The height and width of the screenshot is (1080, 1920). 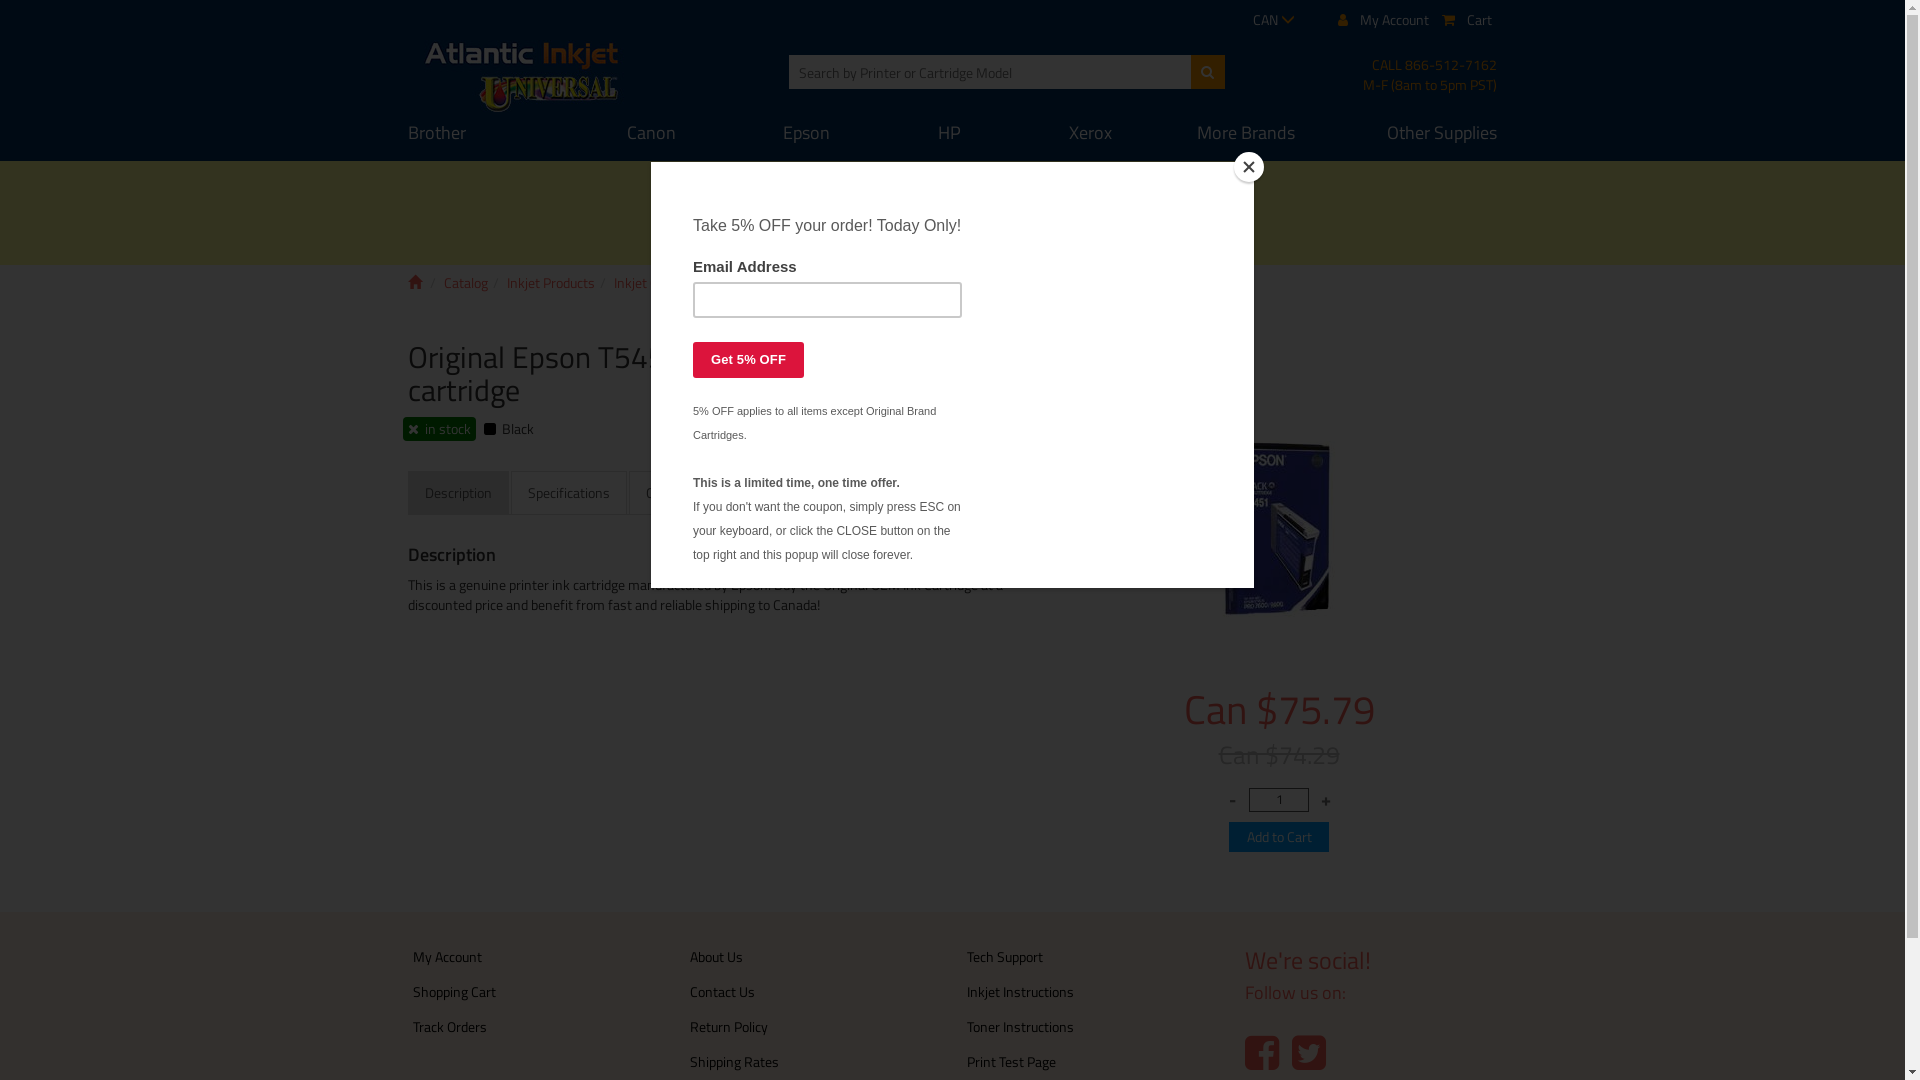 What do you see at coordinates (1090, 133) in the screenshot?
I see `Xerox` at bounding box center [1090, 133].